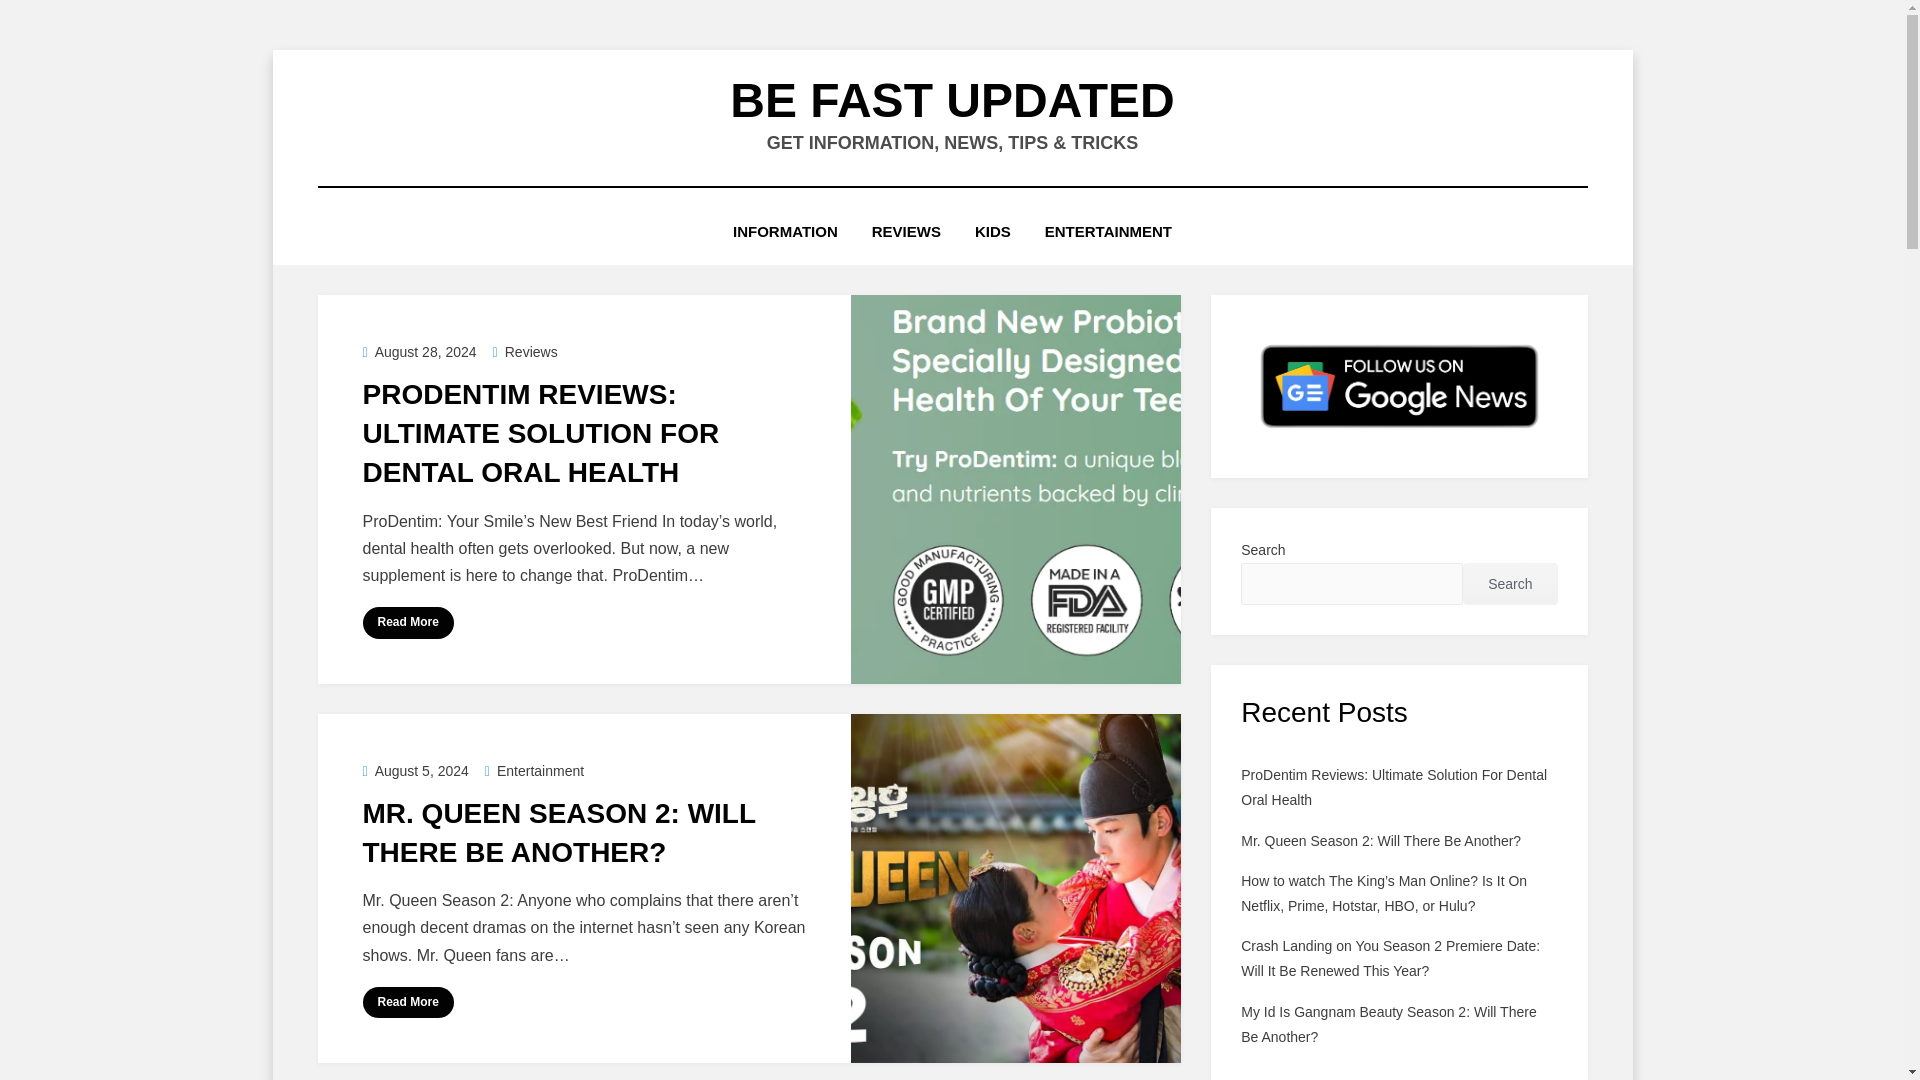 The height and width of the screenshot is (1080, 1920). What do you see at coordinates (906, 232) in the screenshot?
I see `REVIEWS` at bounding box center [906, 232].